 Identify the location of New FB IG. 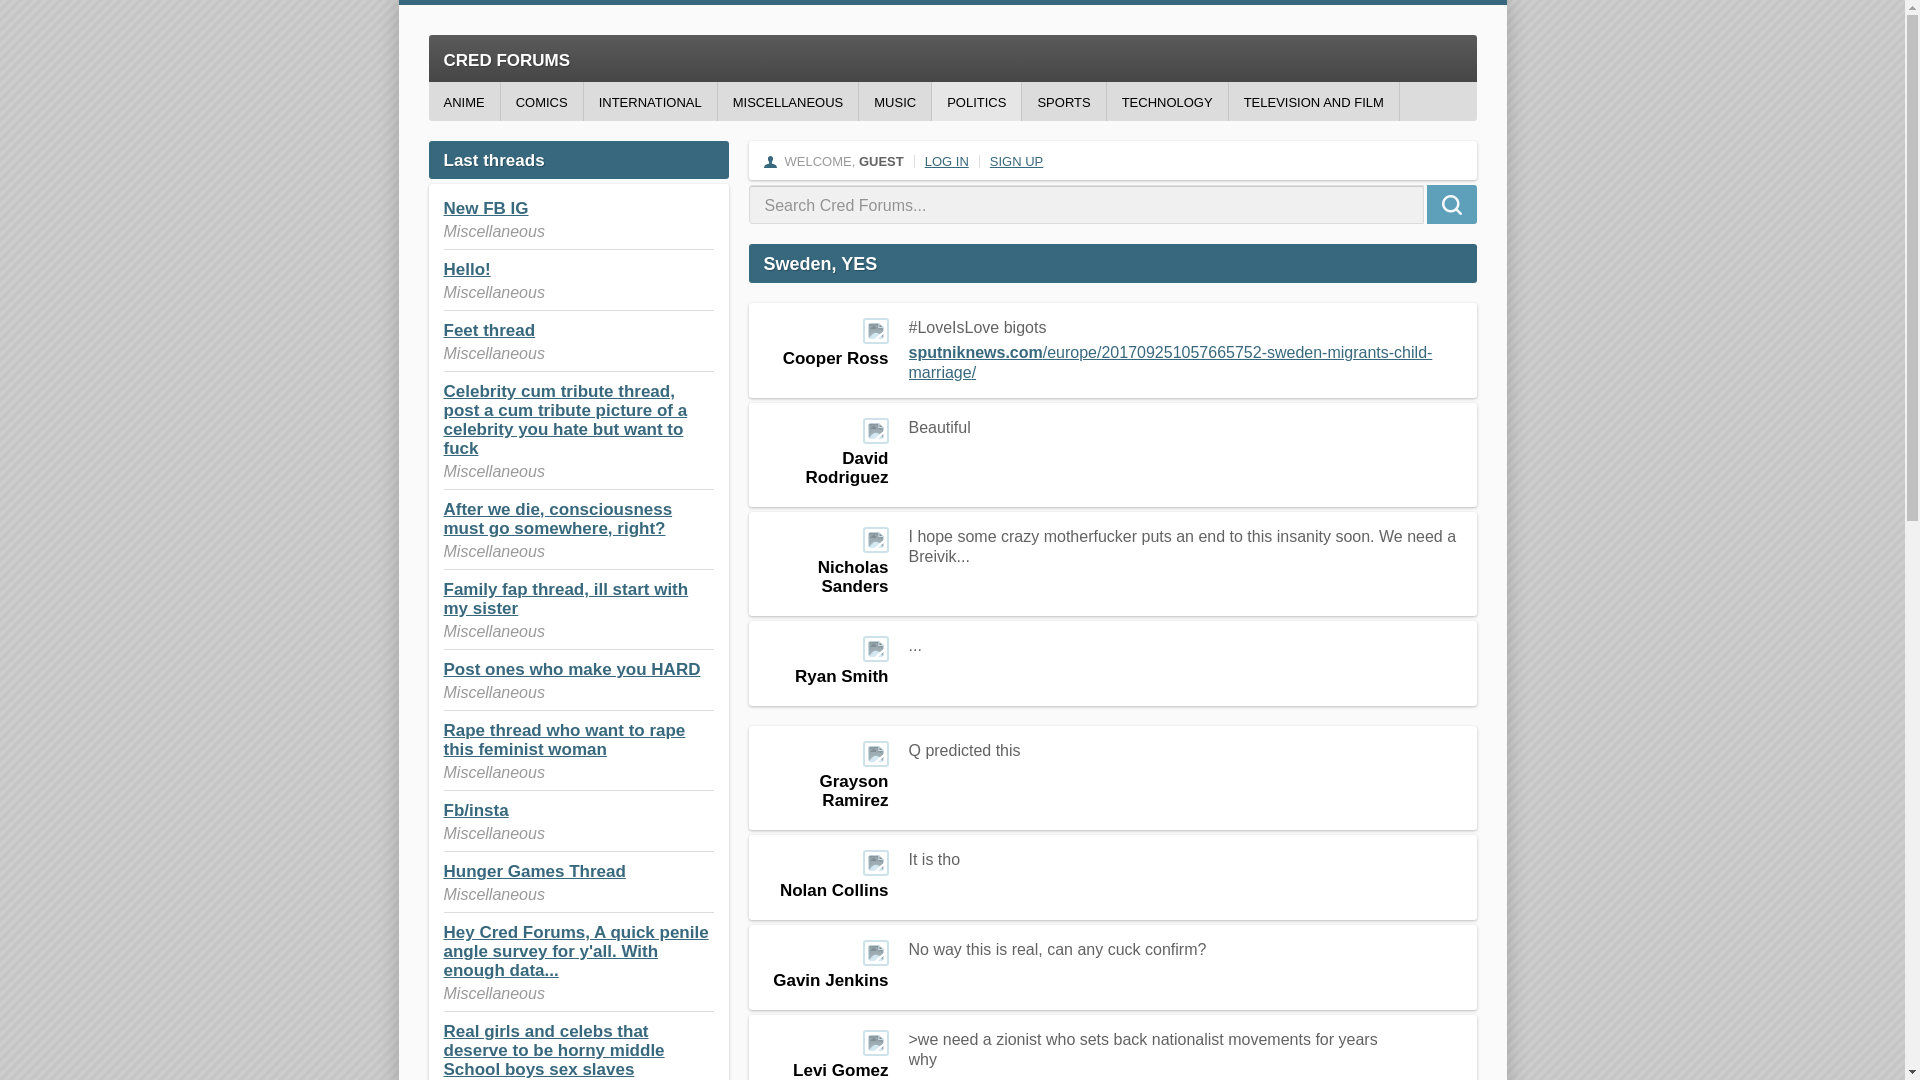
(486, 208).